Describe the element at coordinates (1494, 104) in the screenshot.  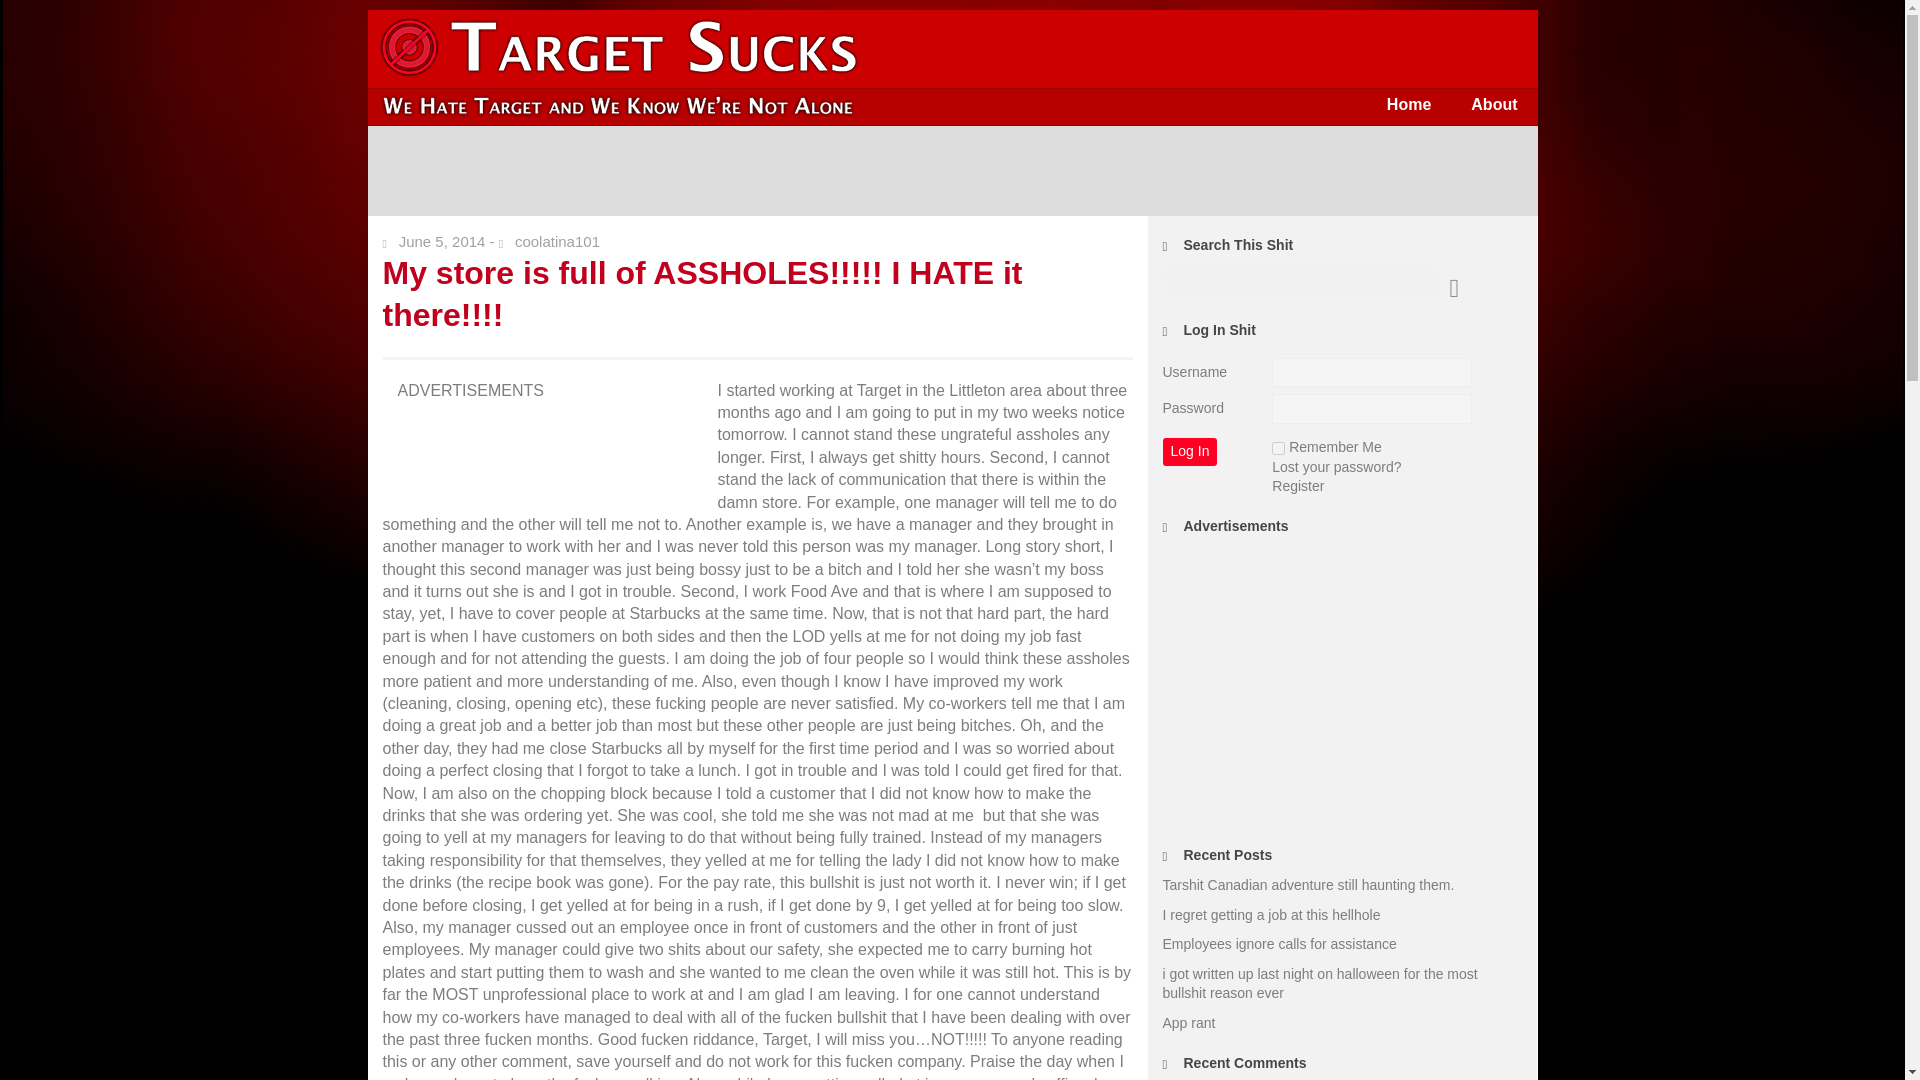
I see `About` at that location.